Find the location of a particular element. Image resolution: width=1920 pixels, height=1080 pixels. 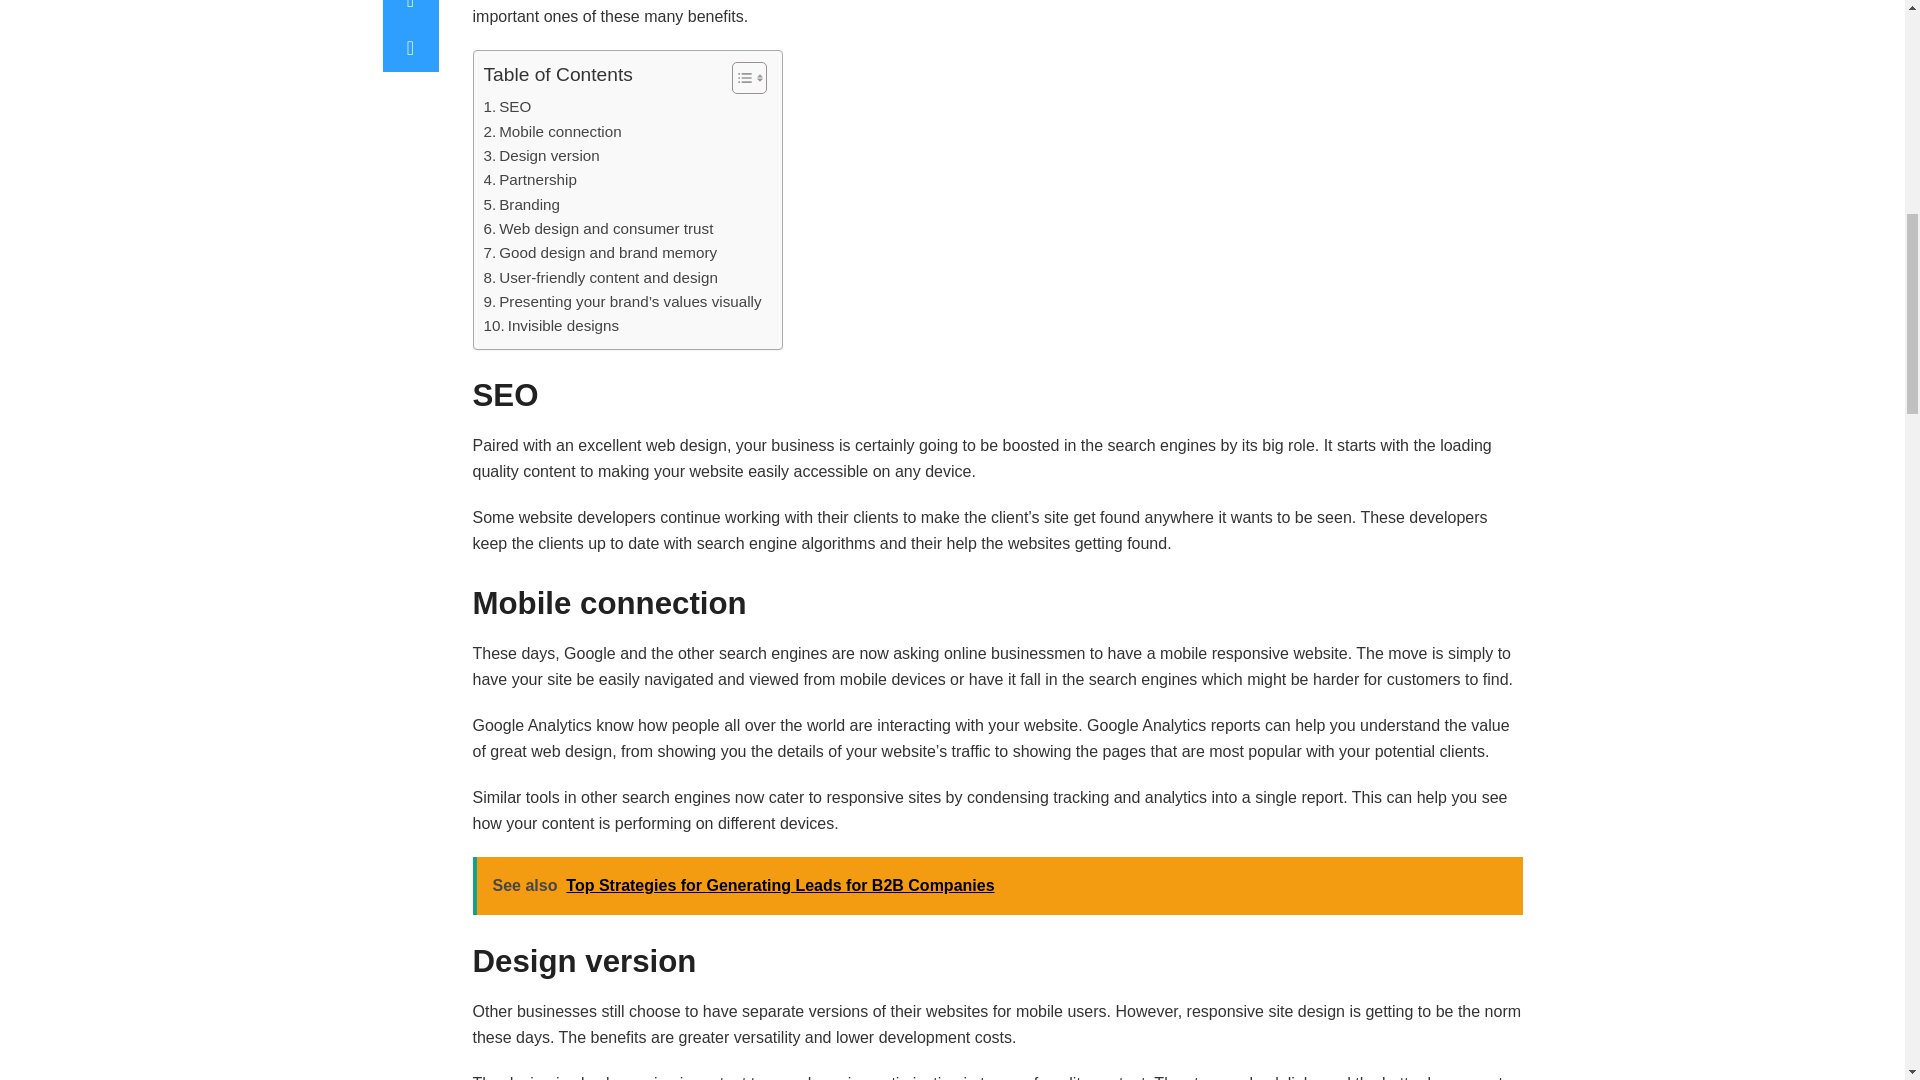

User-friendly content and design is located at coordinates (600, 278).